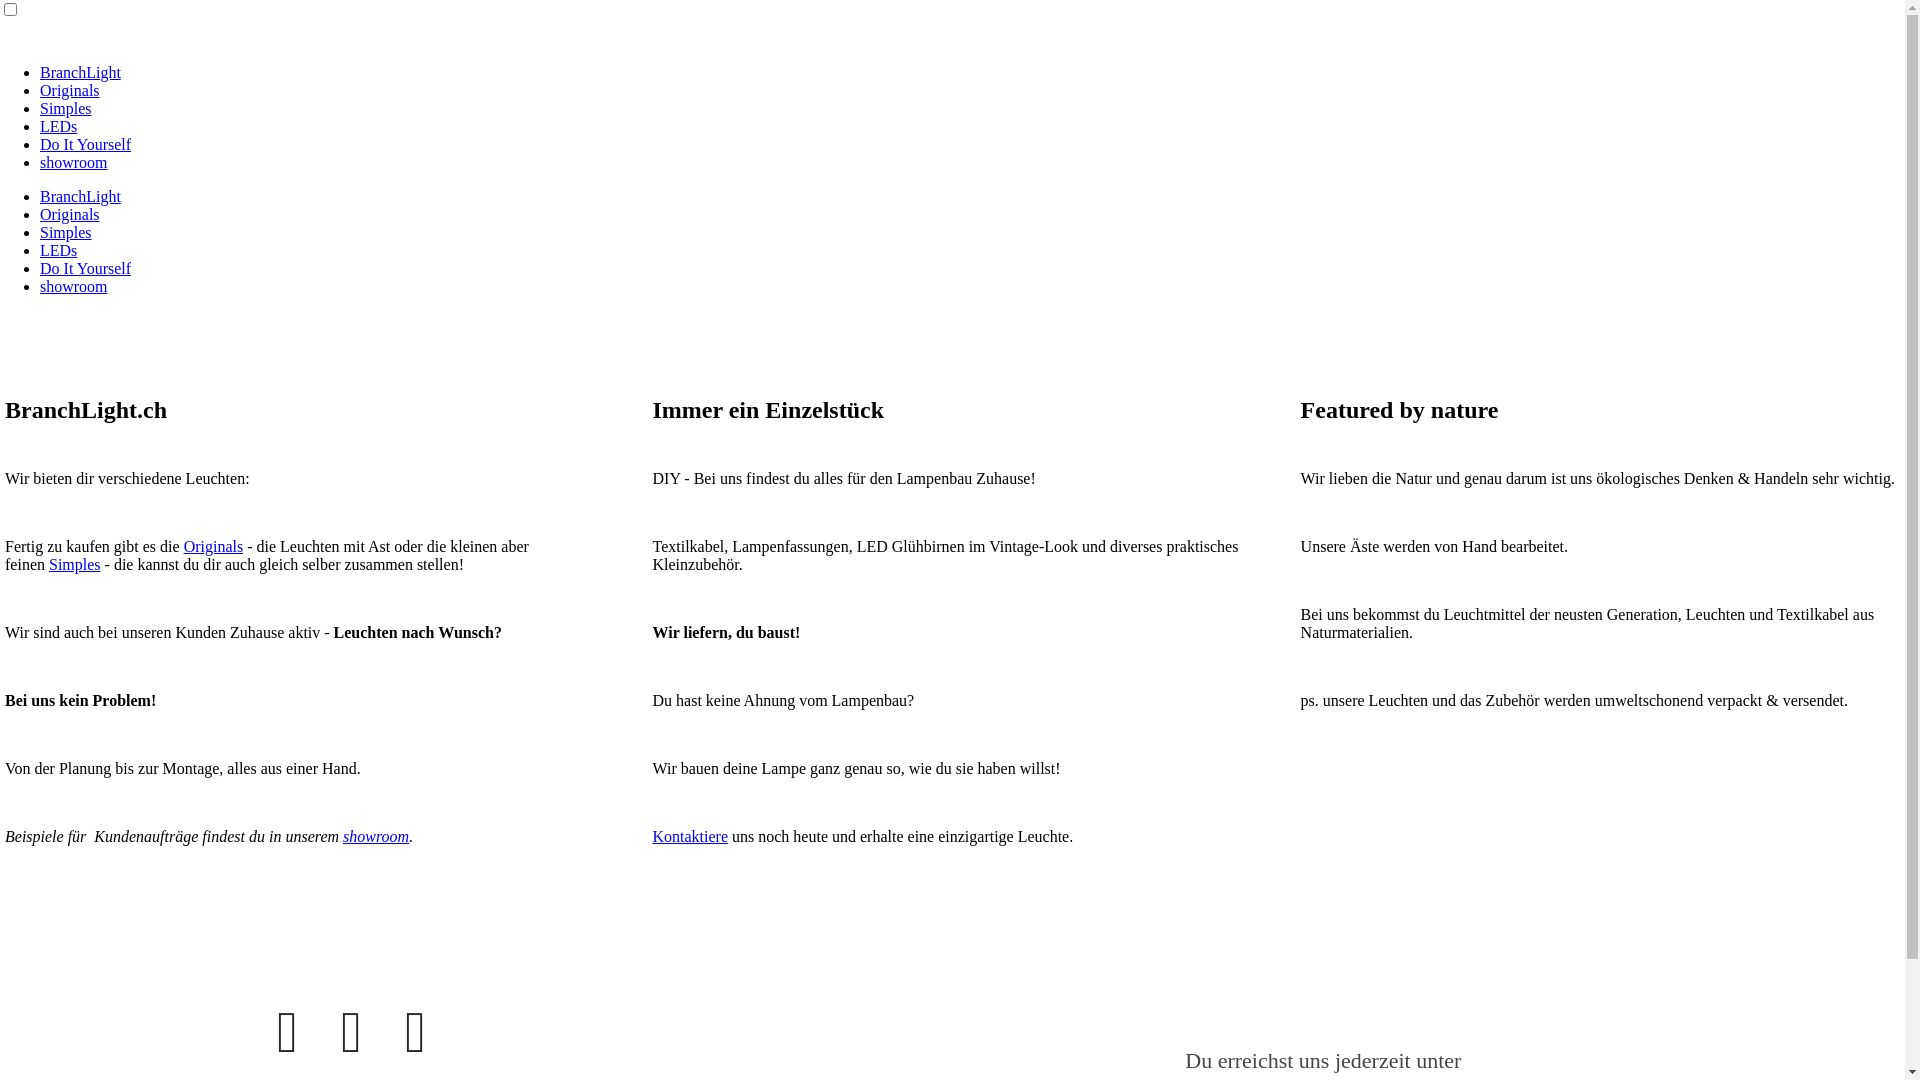 This screenshot has width=1920, height=1080. Describe the element at coordinates (75, 564) in the screenshot. I see `Simples` at that location.